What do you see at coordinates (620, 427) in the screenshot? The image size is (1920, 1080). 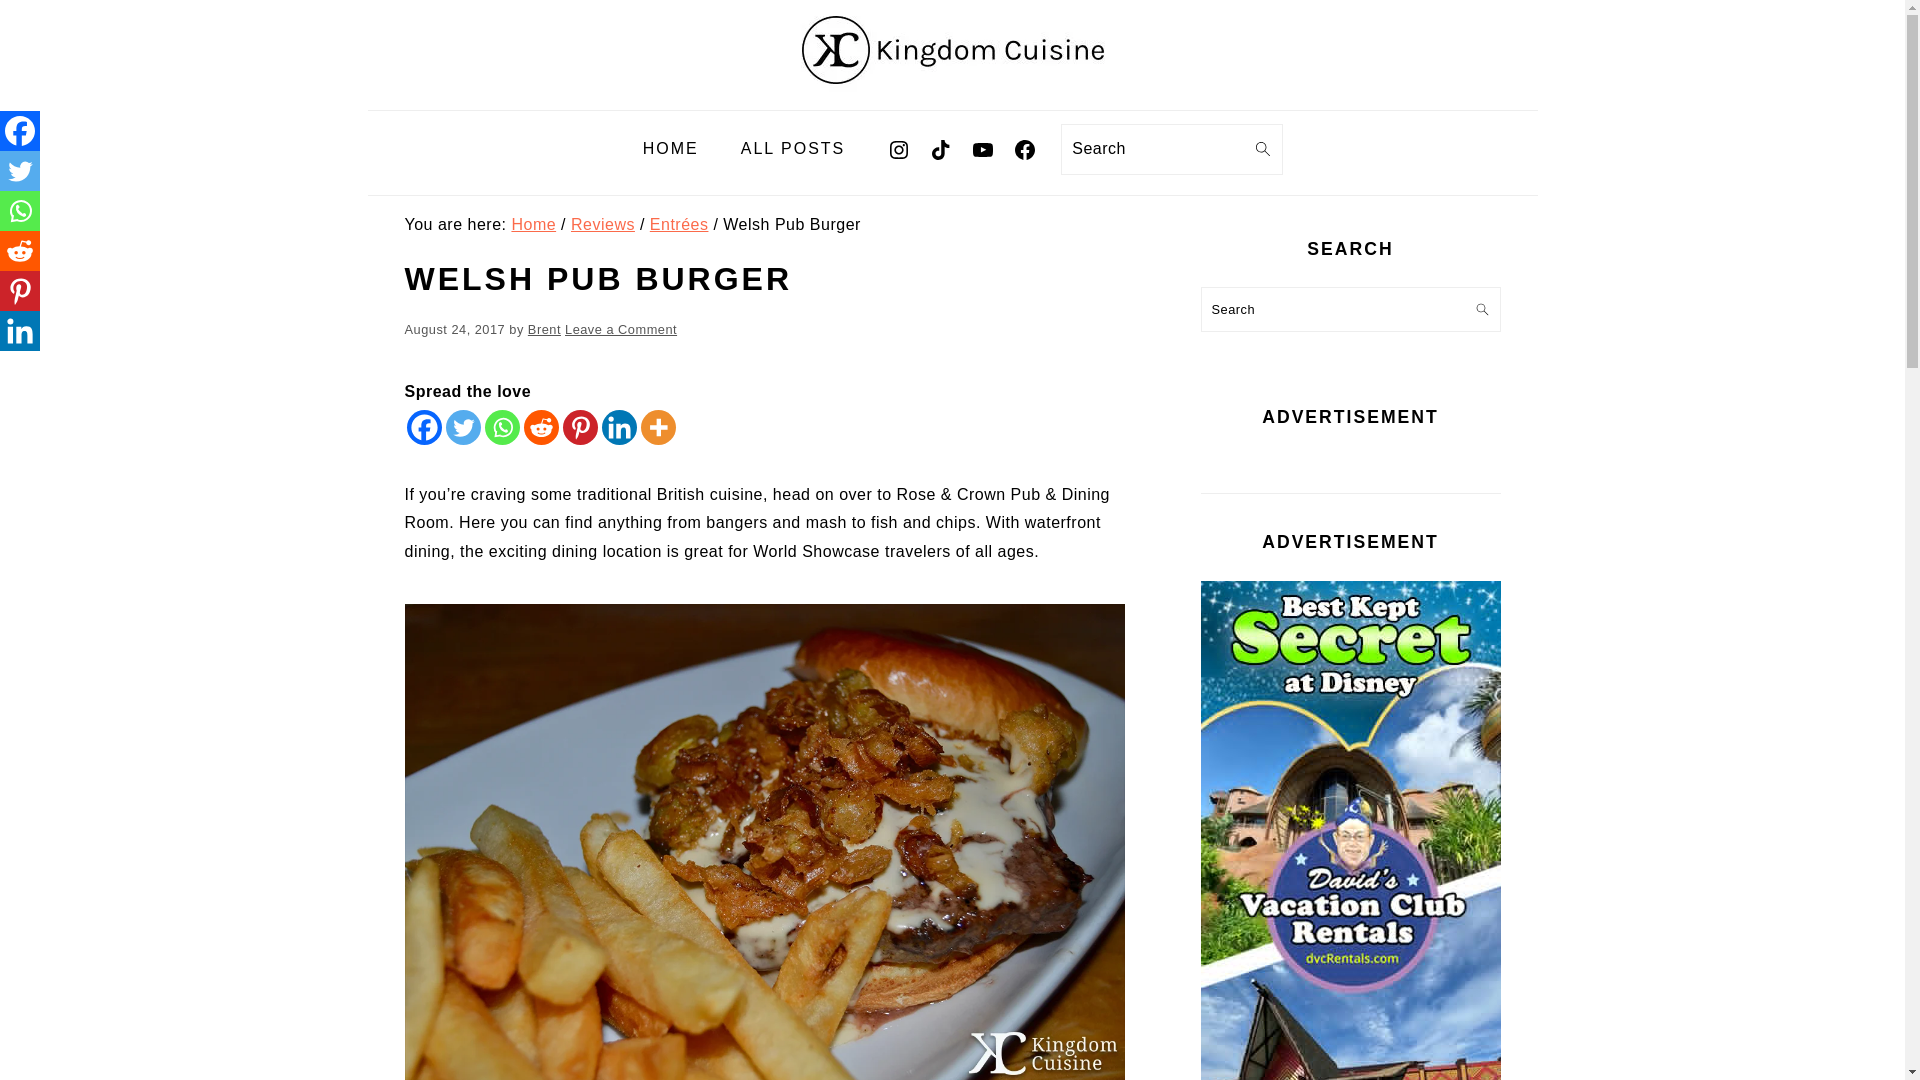 I see `Linkedin` at bounding box center [620, 427].